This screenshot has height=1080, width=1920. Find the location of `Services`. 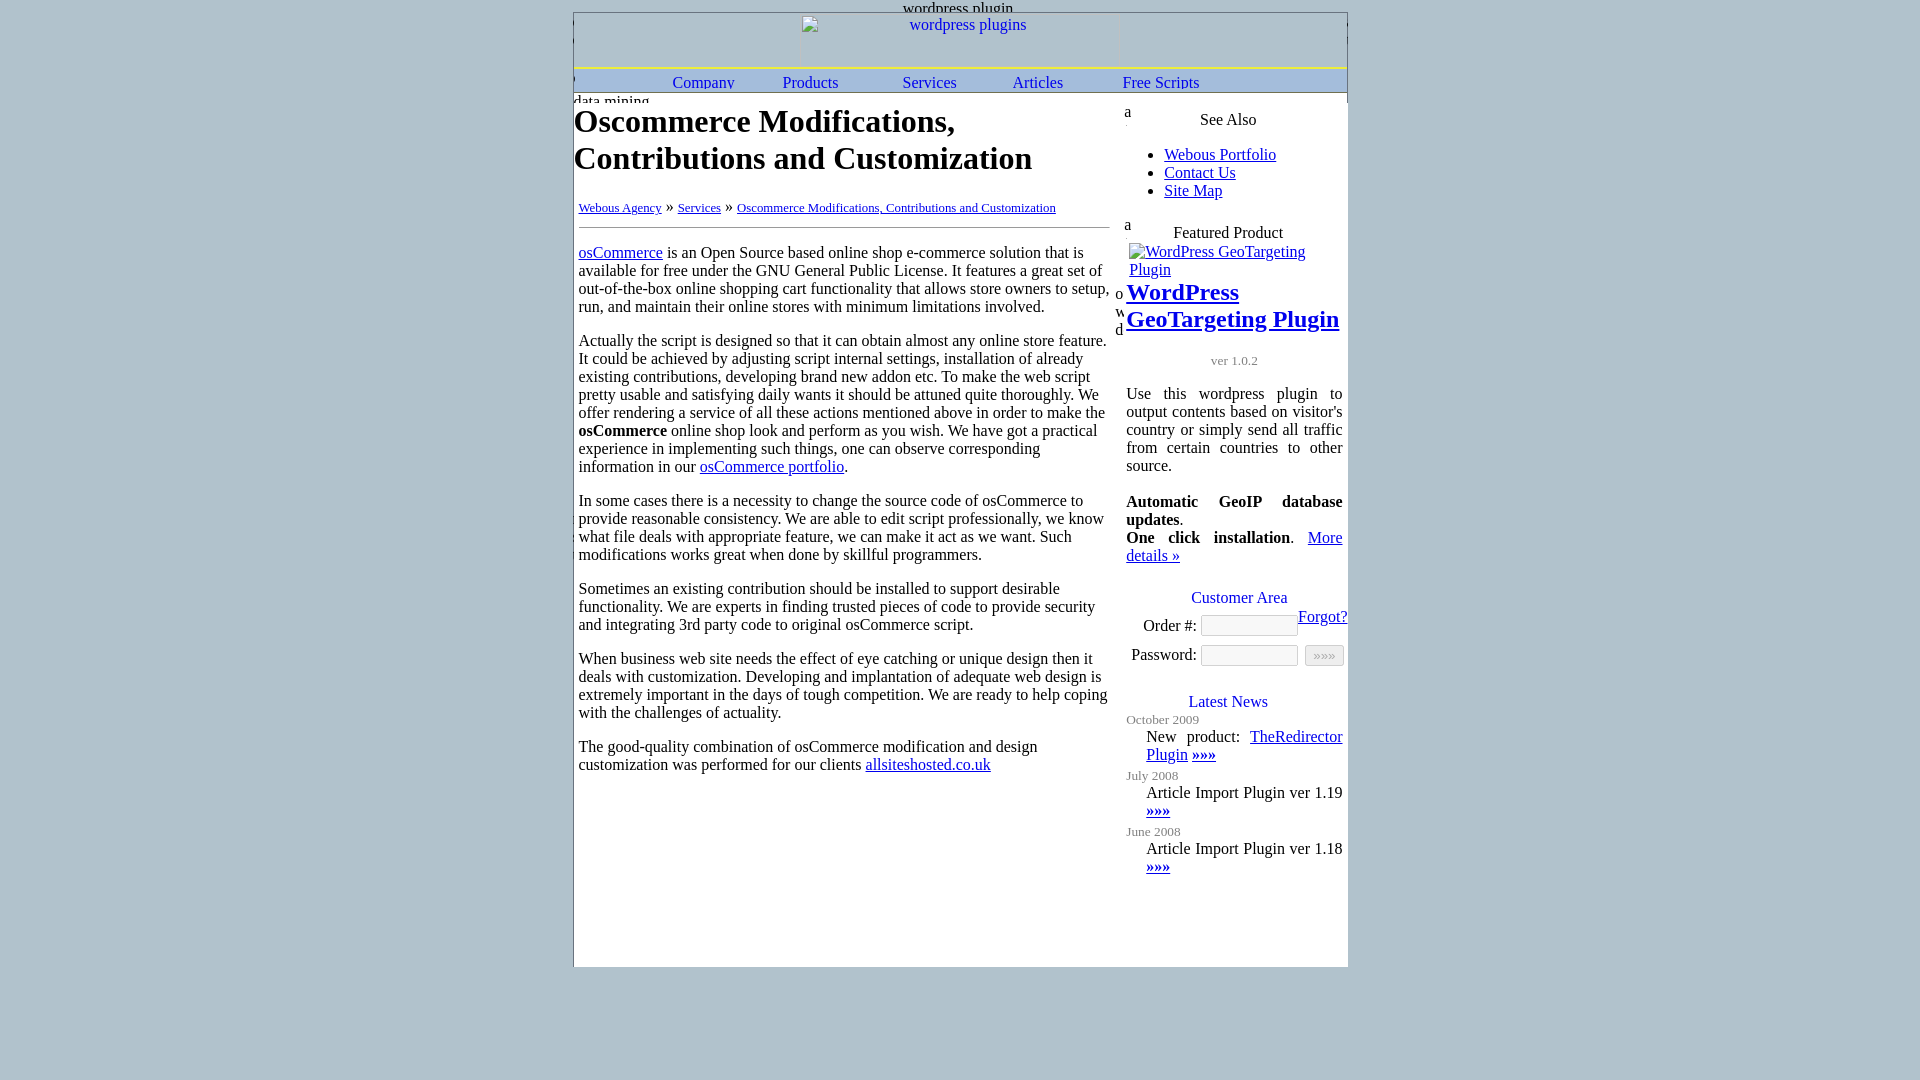

Services is located at coordinates (699, 207).